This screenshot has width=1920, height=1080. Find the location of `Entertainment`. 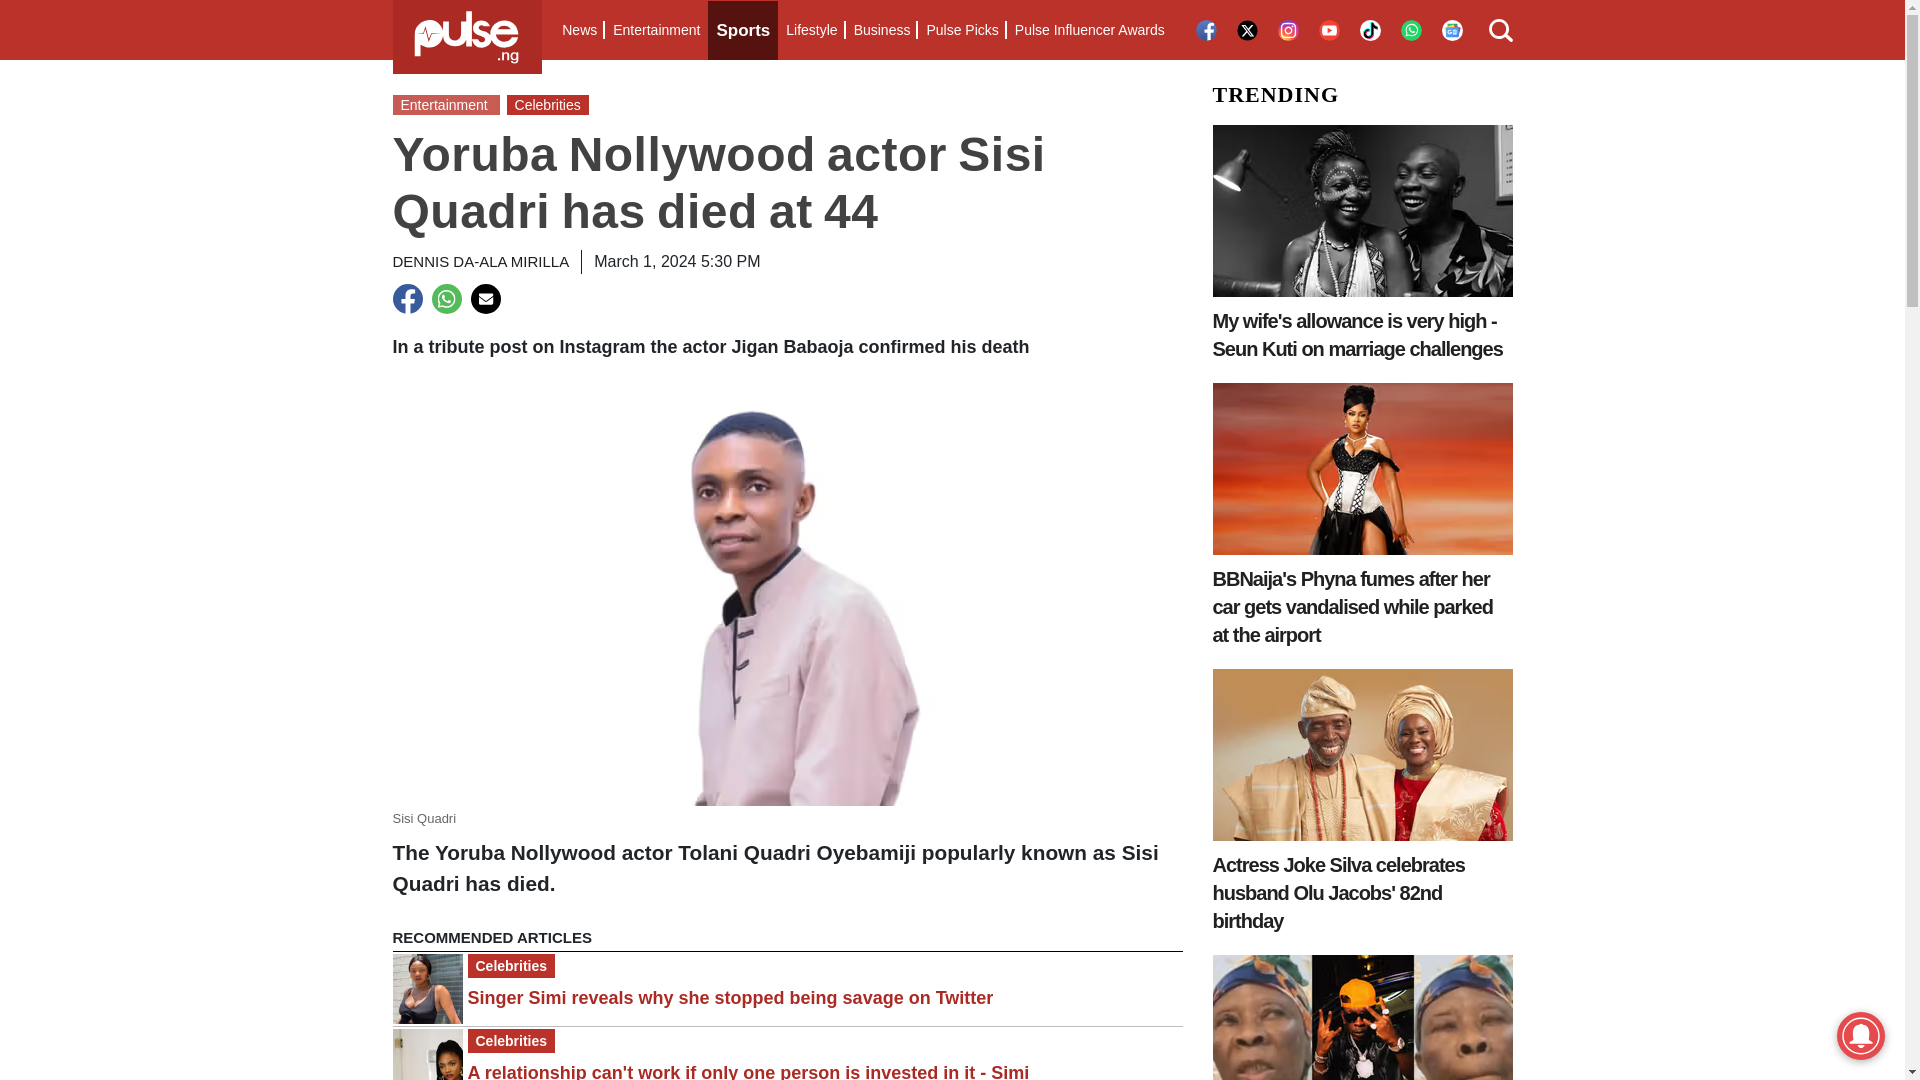

Entertainment is located at coordinates (656, 30).